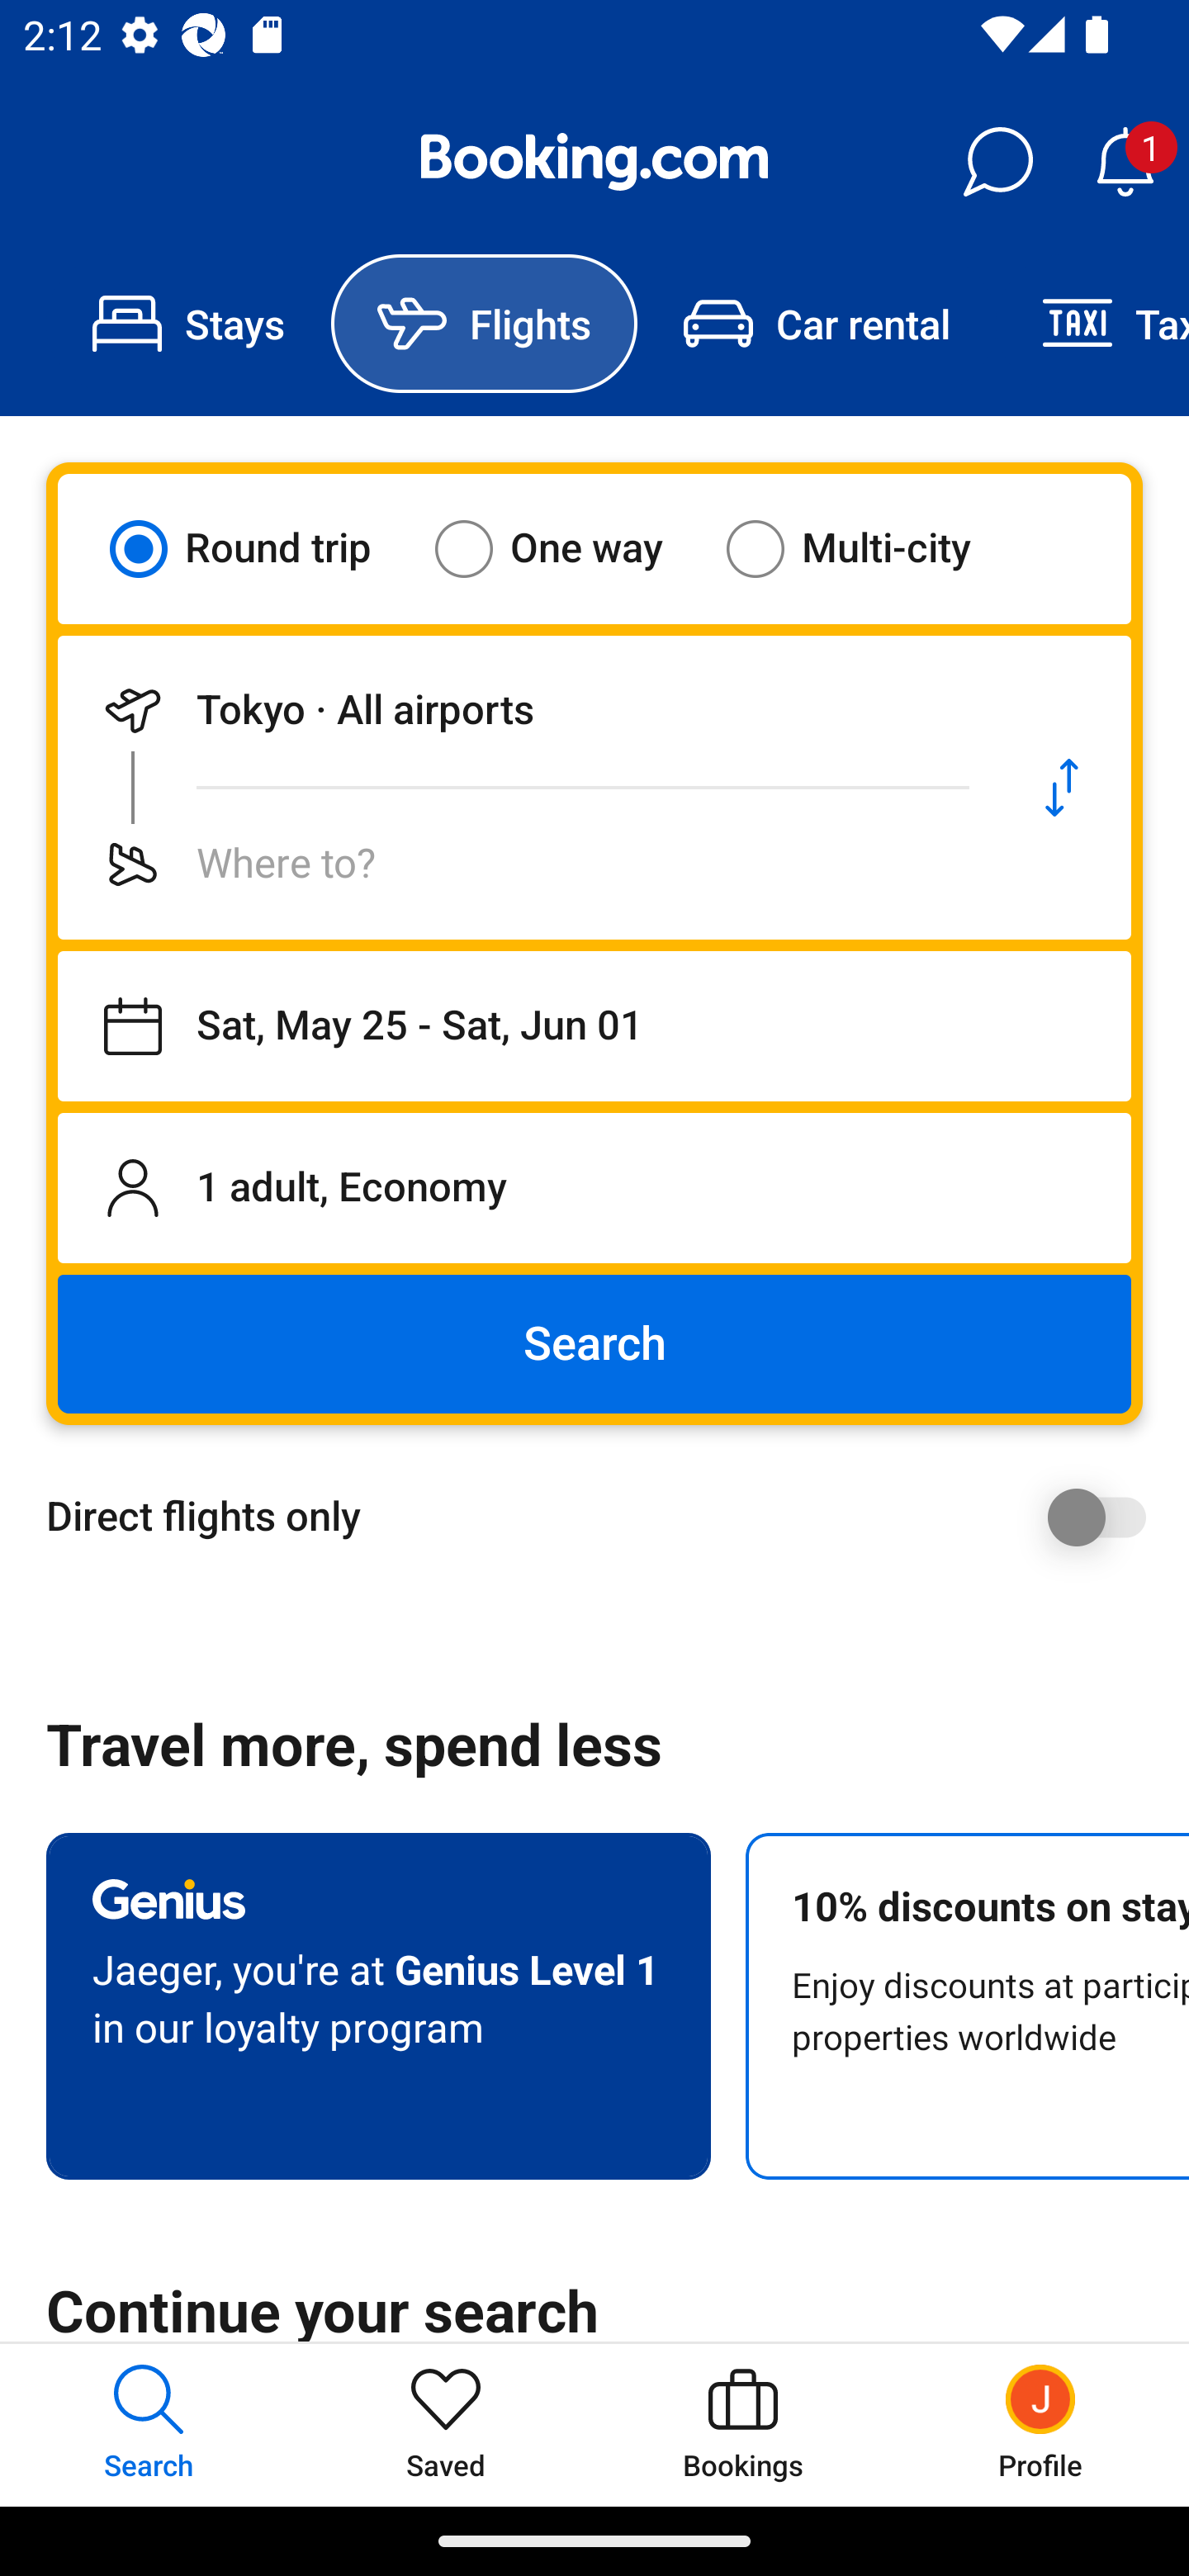 The width and height of the screenshot is (1189, 2576). What do you see at coordinates (869, 548) in the screenshot?
I see `Multi-city` at bounding box center [869, 548].